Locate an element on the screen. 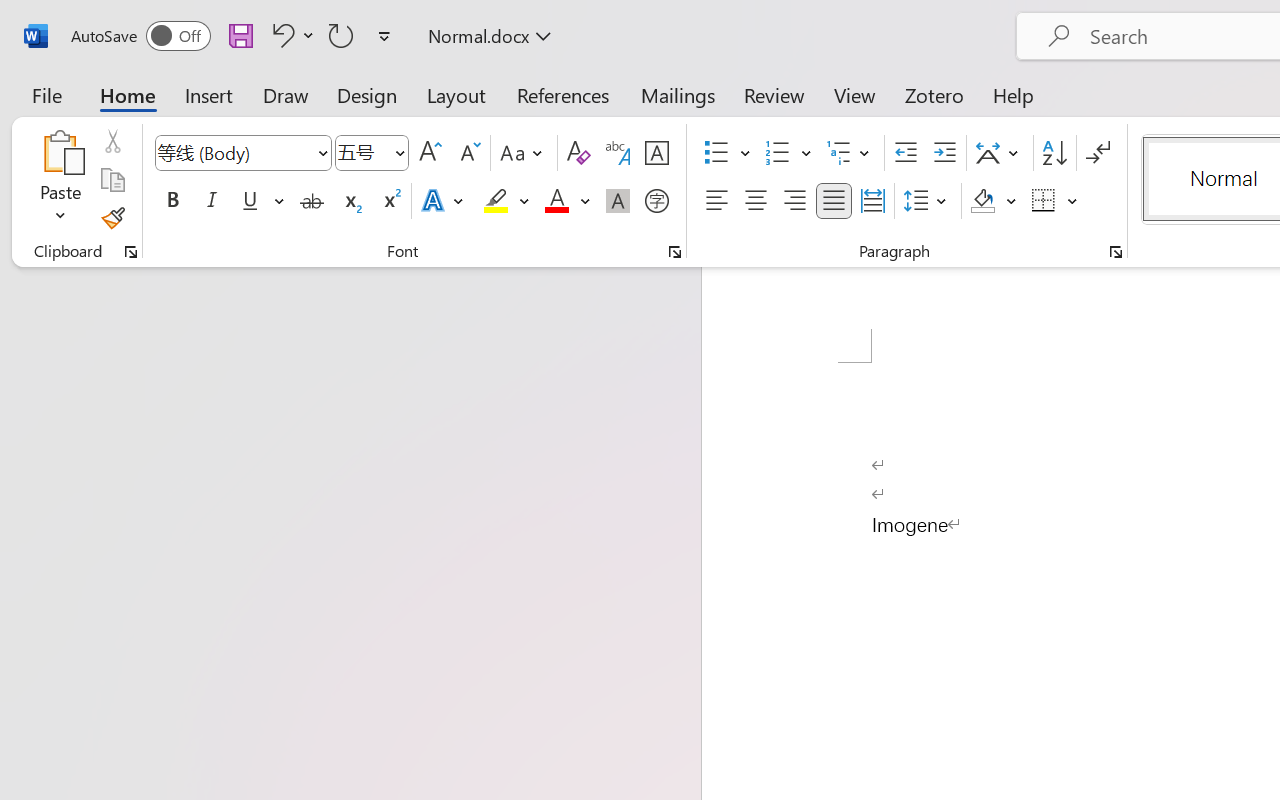 The height and width of the screenshot is (800, 1280). Sort... is located at coordinates (1054, 153).